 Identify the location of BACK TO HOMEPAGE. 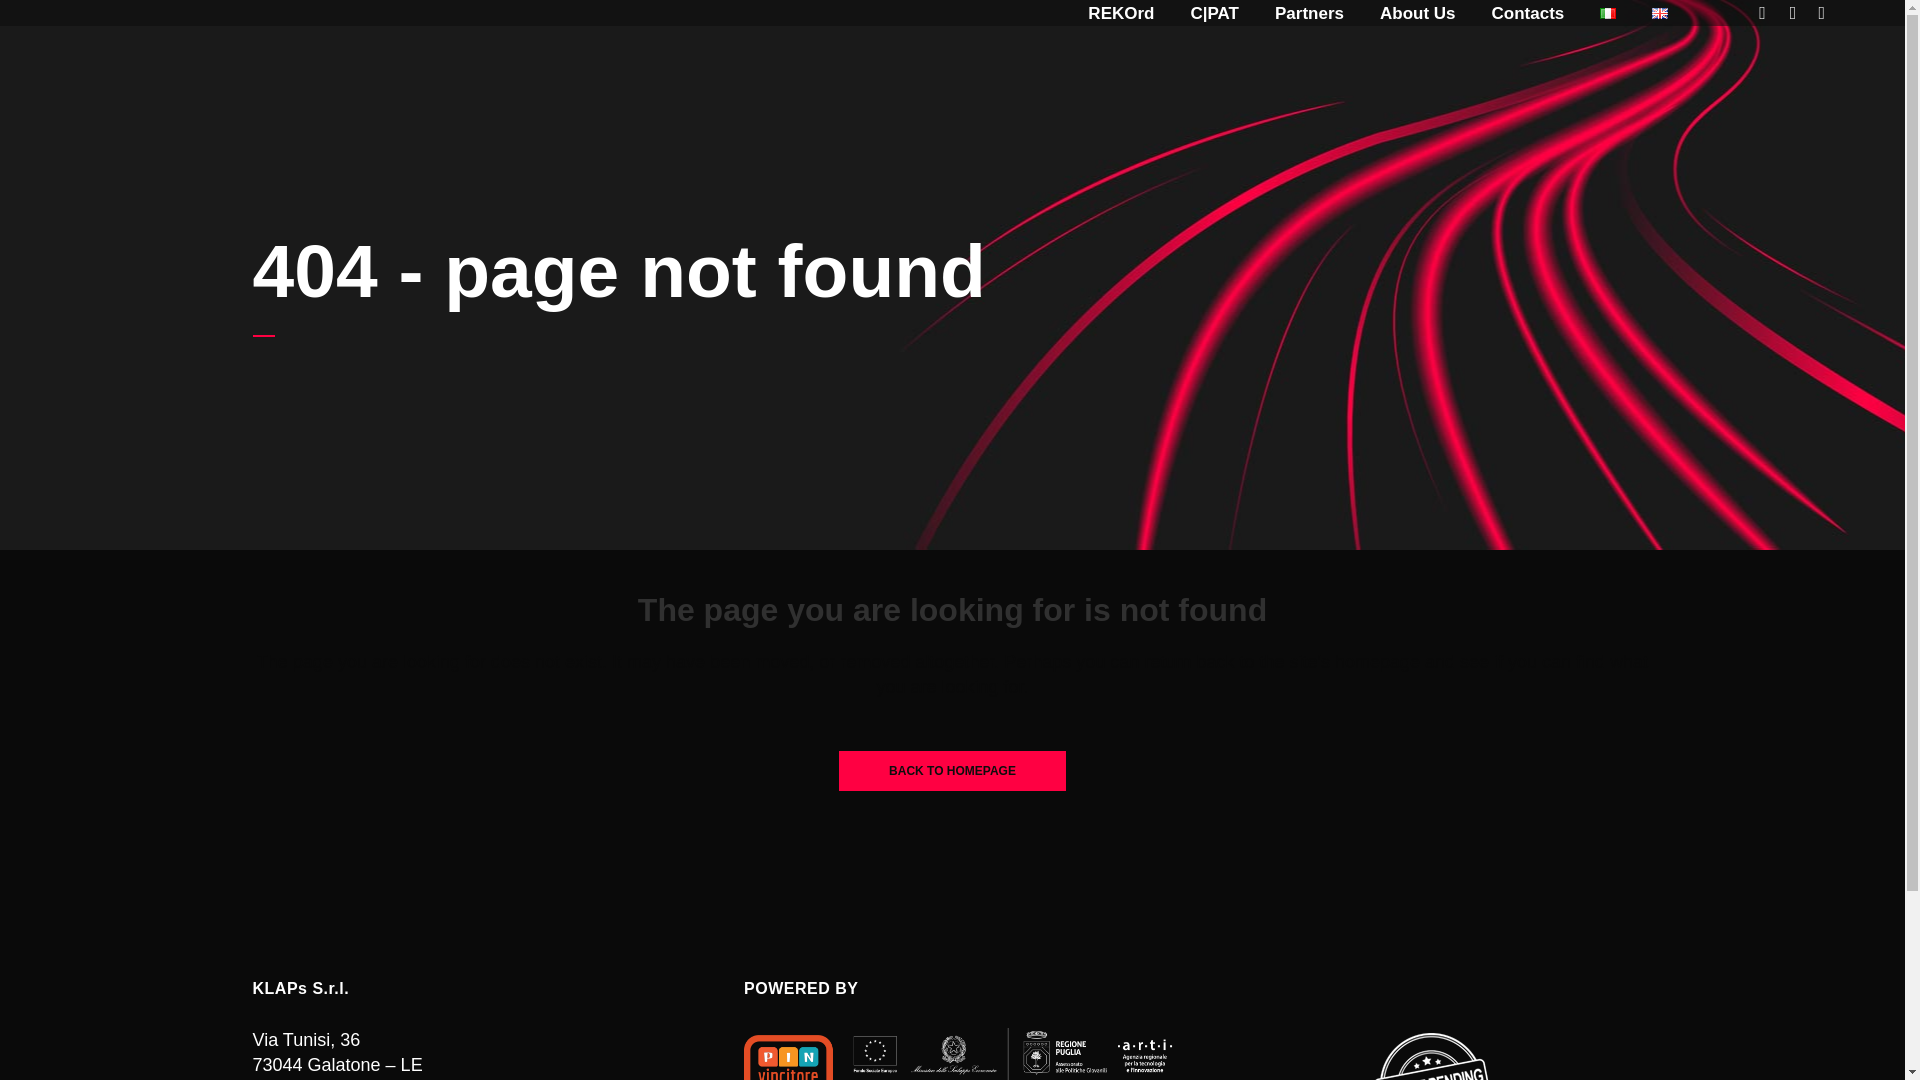
(952, 770).